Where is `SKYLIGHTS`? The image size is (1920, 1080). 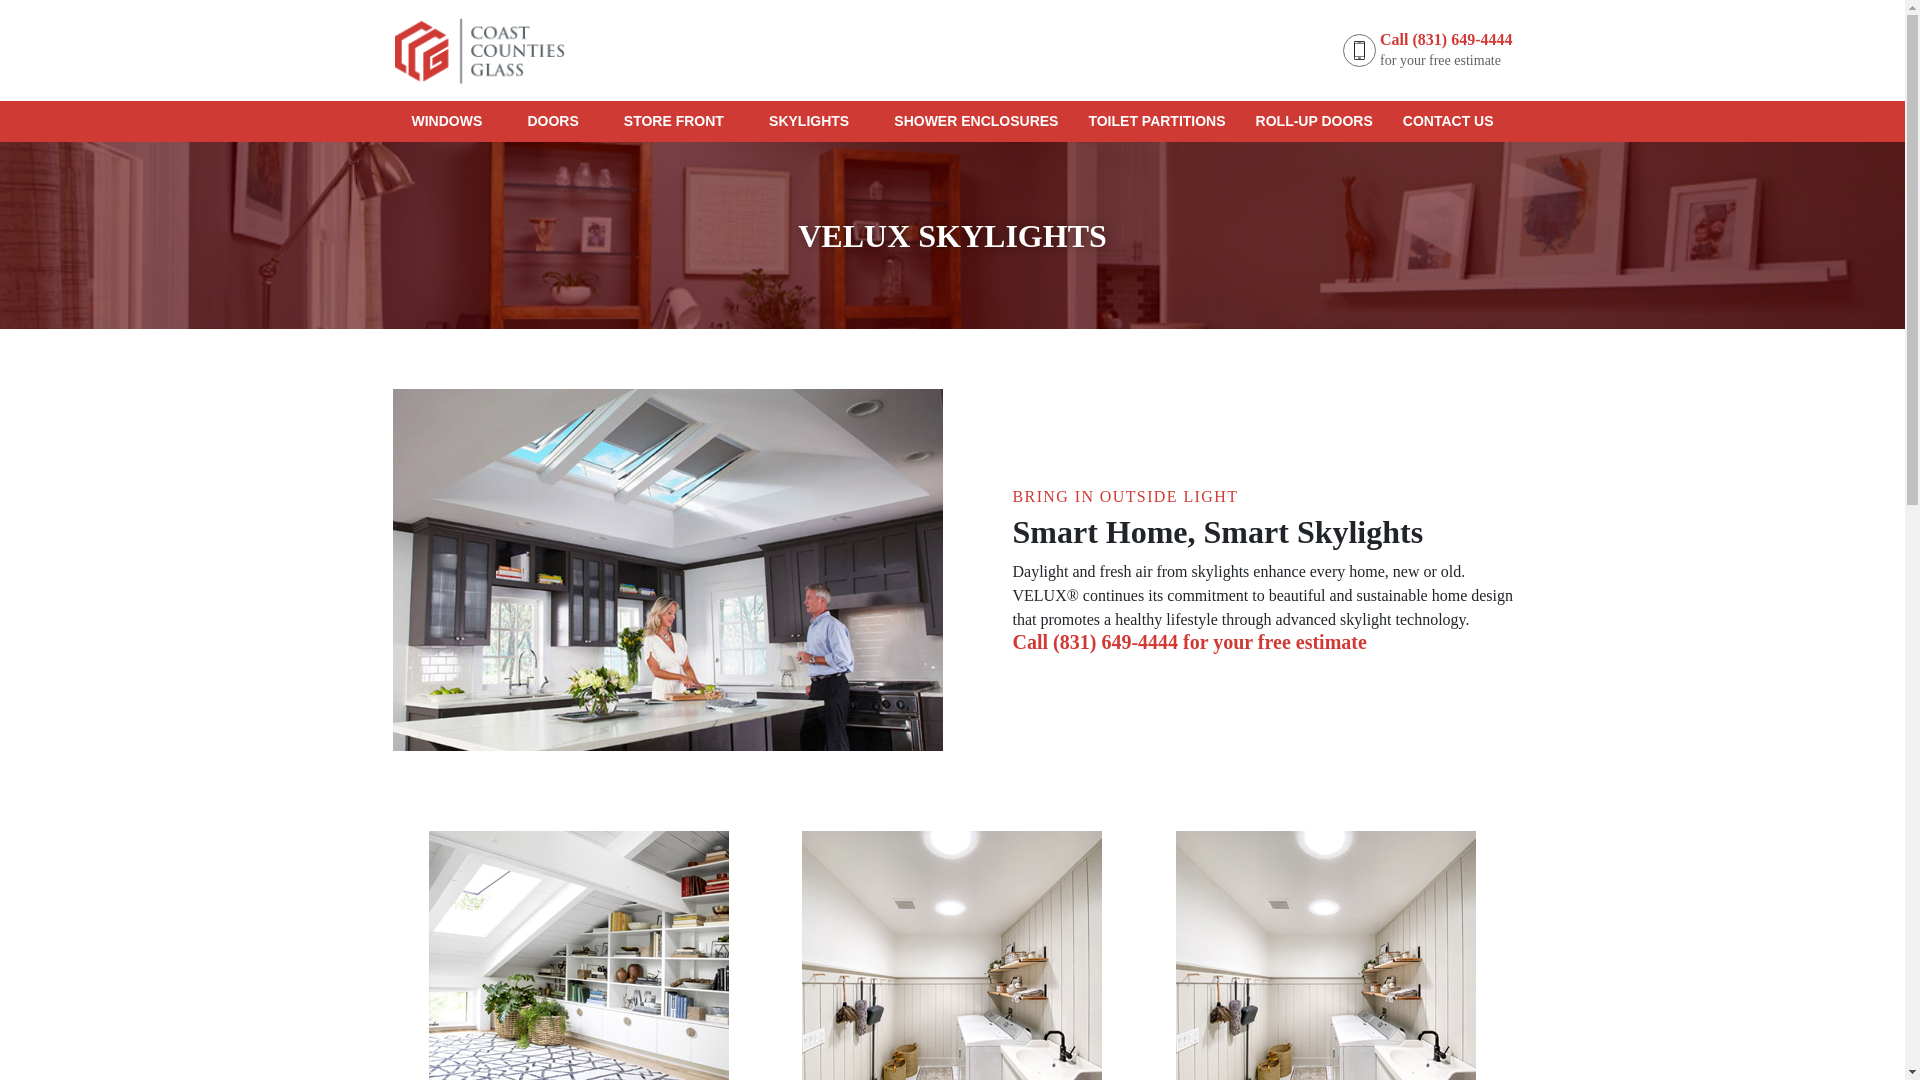
SKYLIGHTS is located at coordinates (816, 121).